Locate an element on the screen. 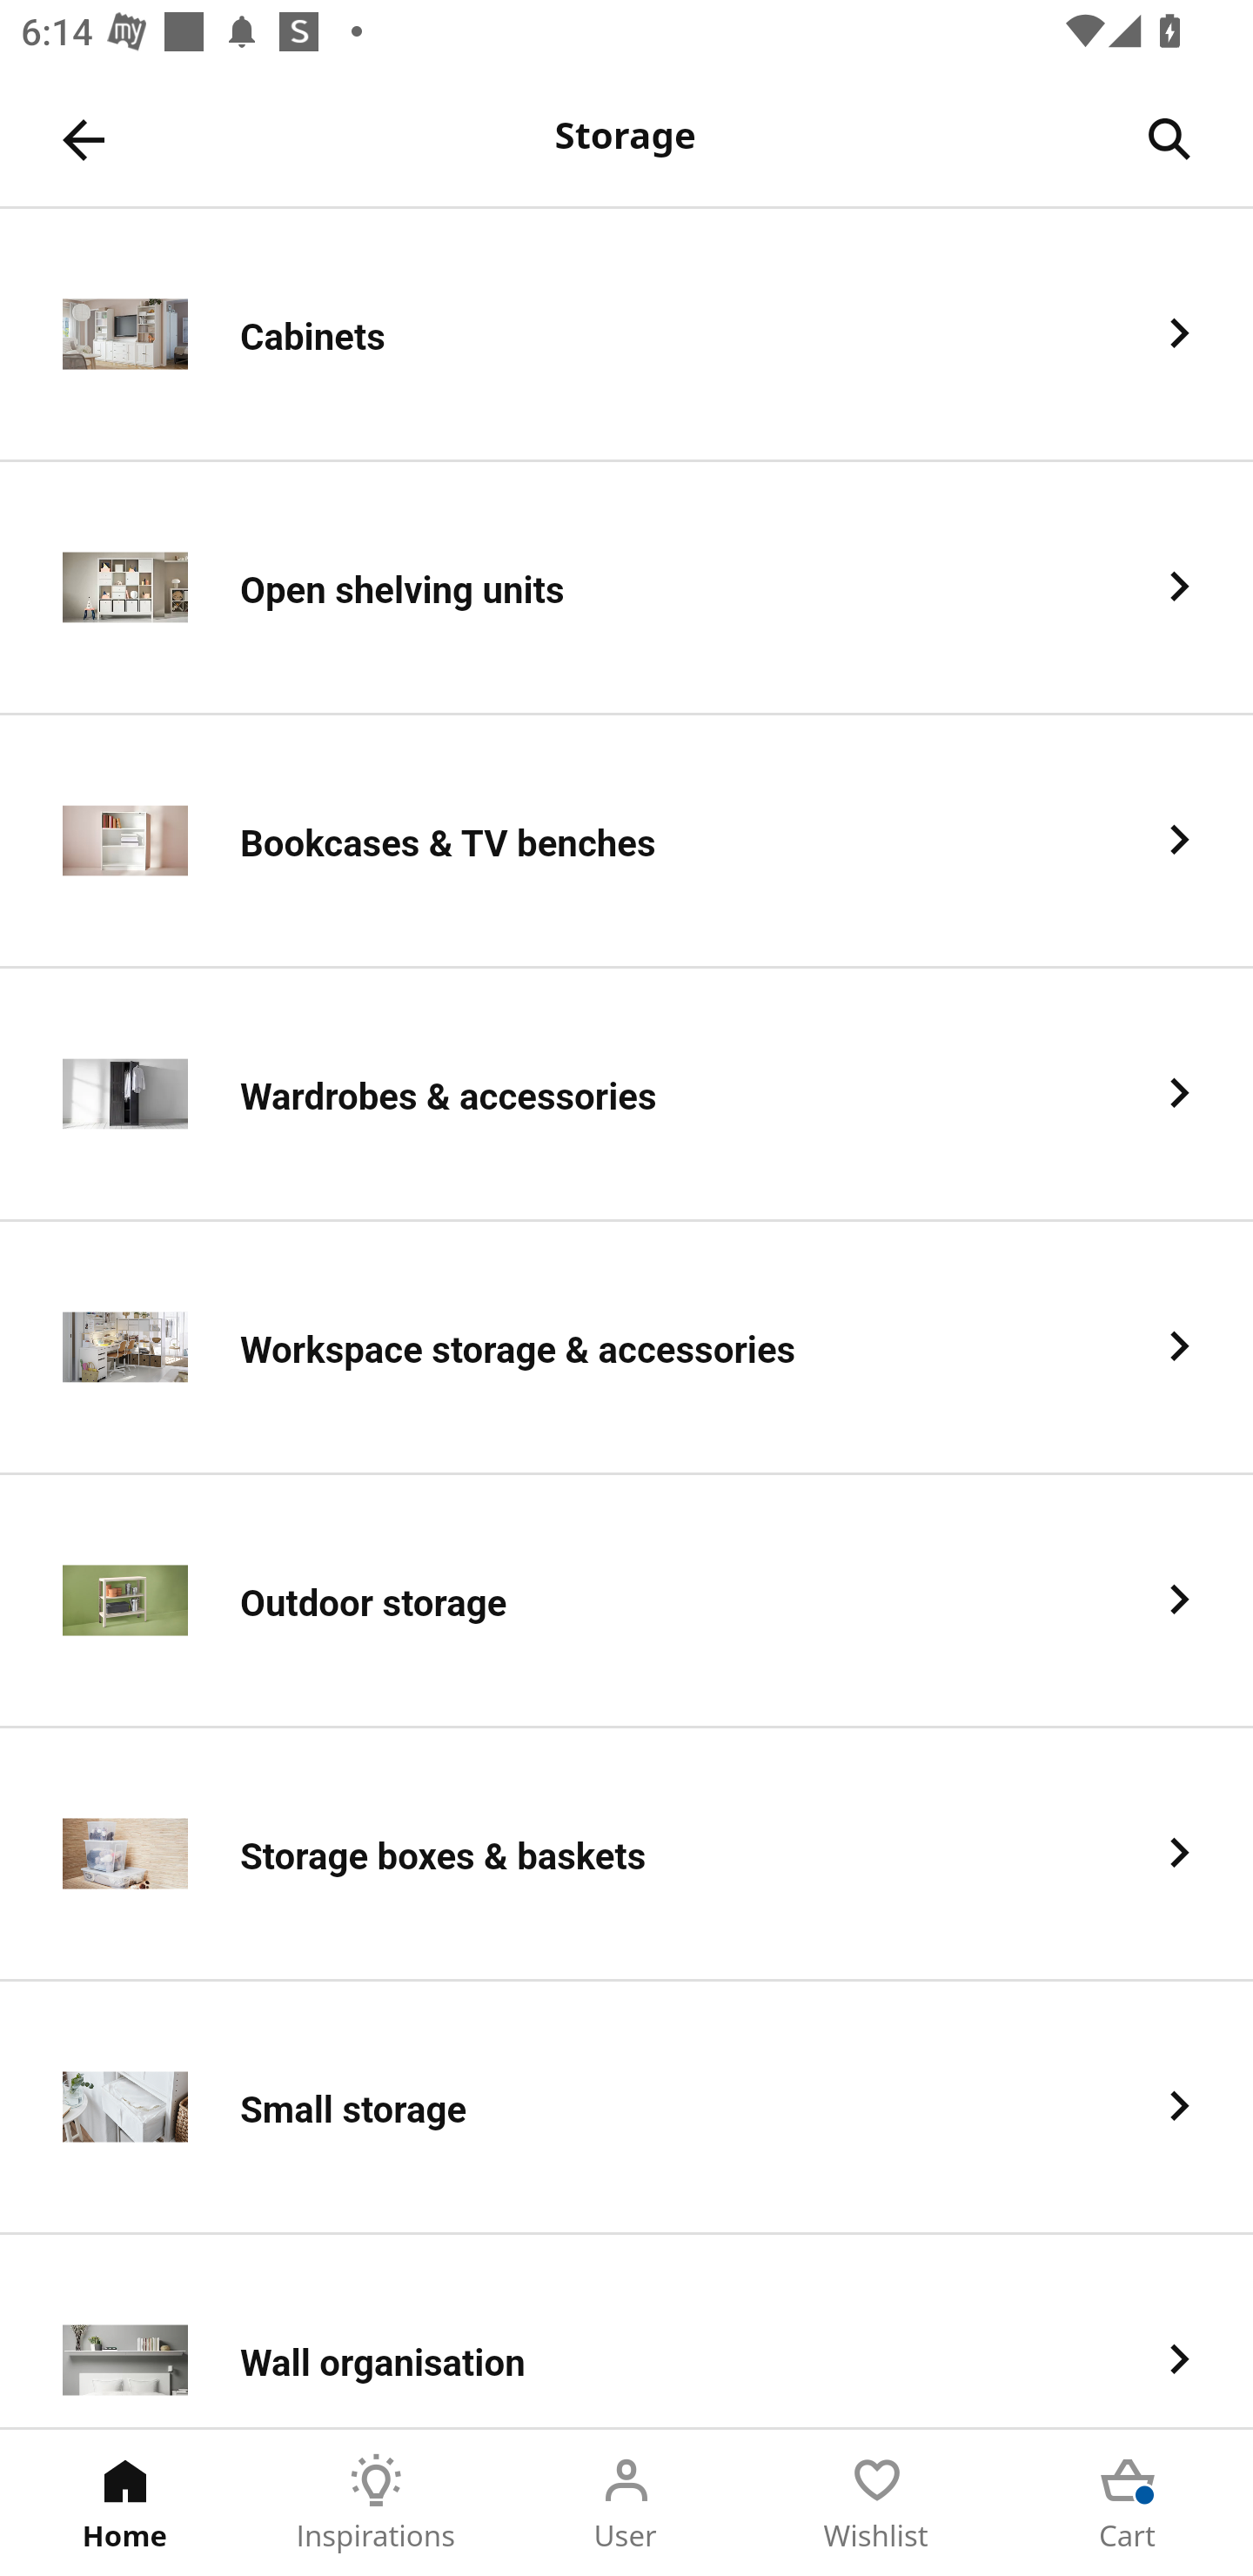 Image resolution: width=1253 pixels, height=2576 pixels. Cart
Tab 5 of 5 is located at coordinates (1128, 2503).